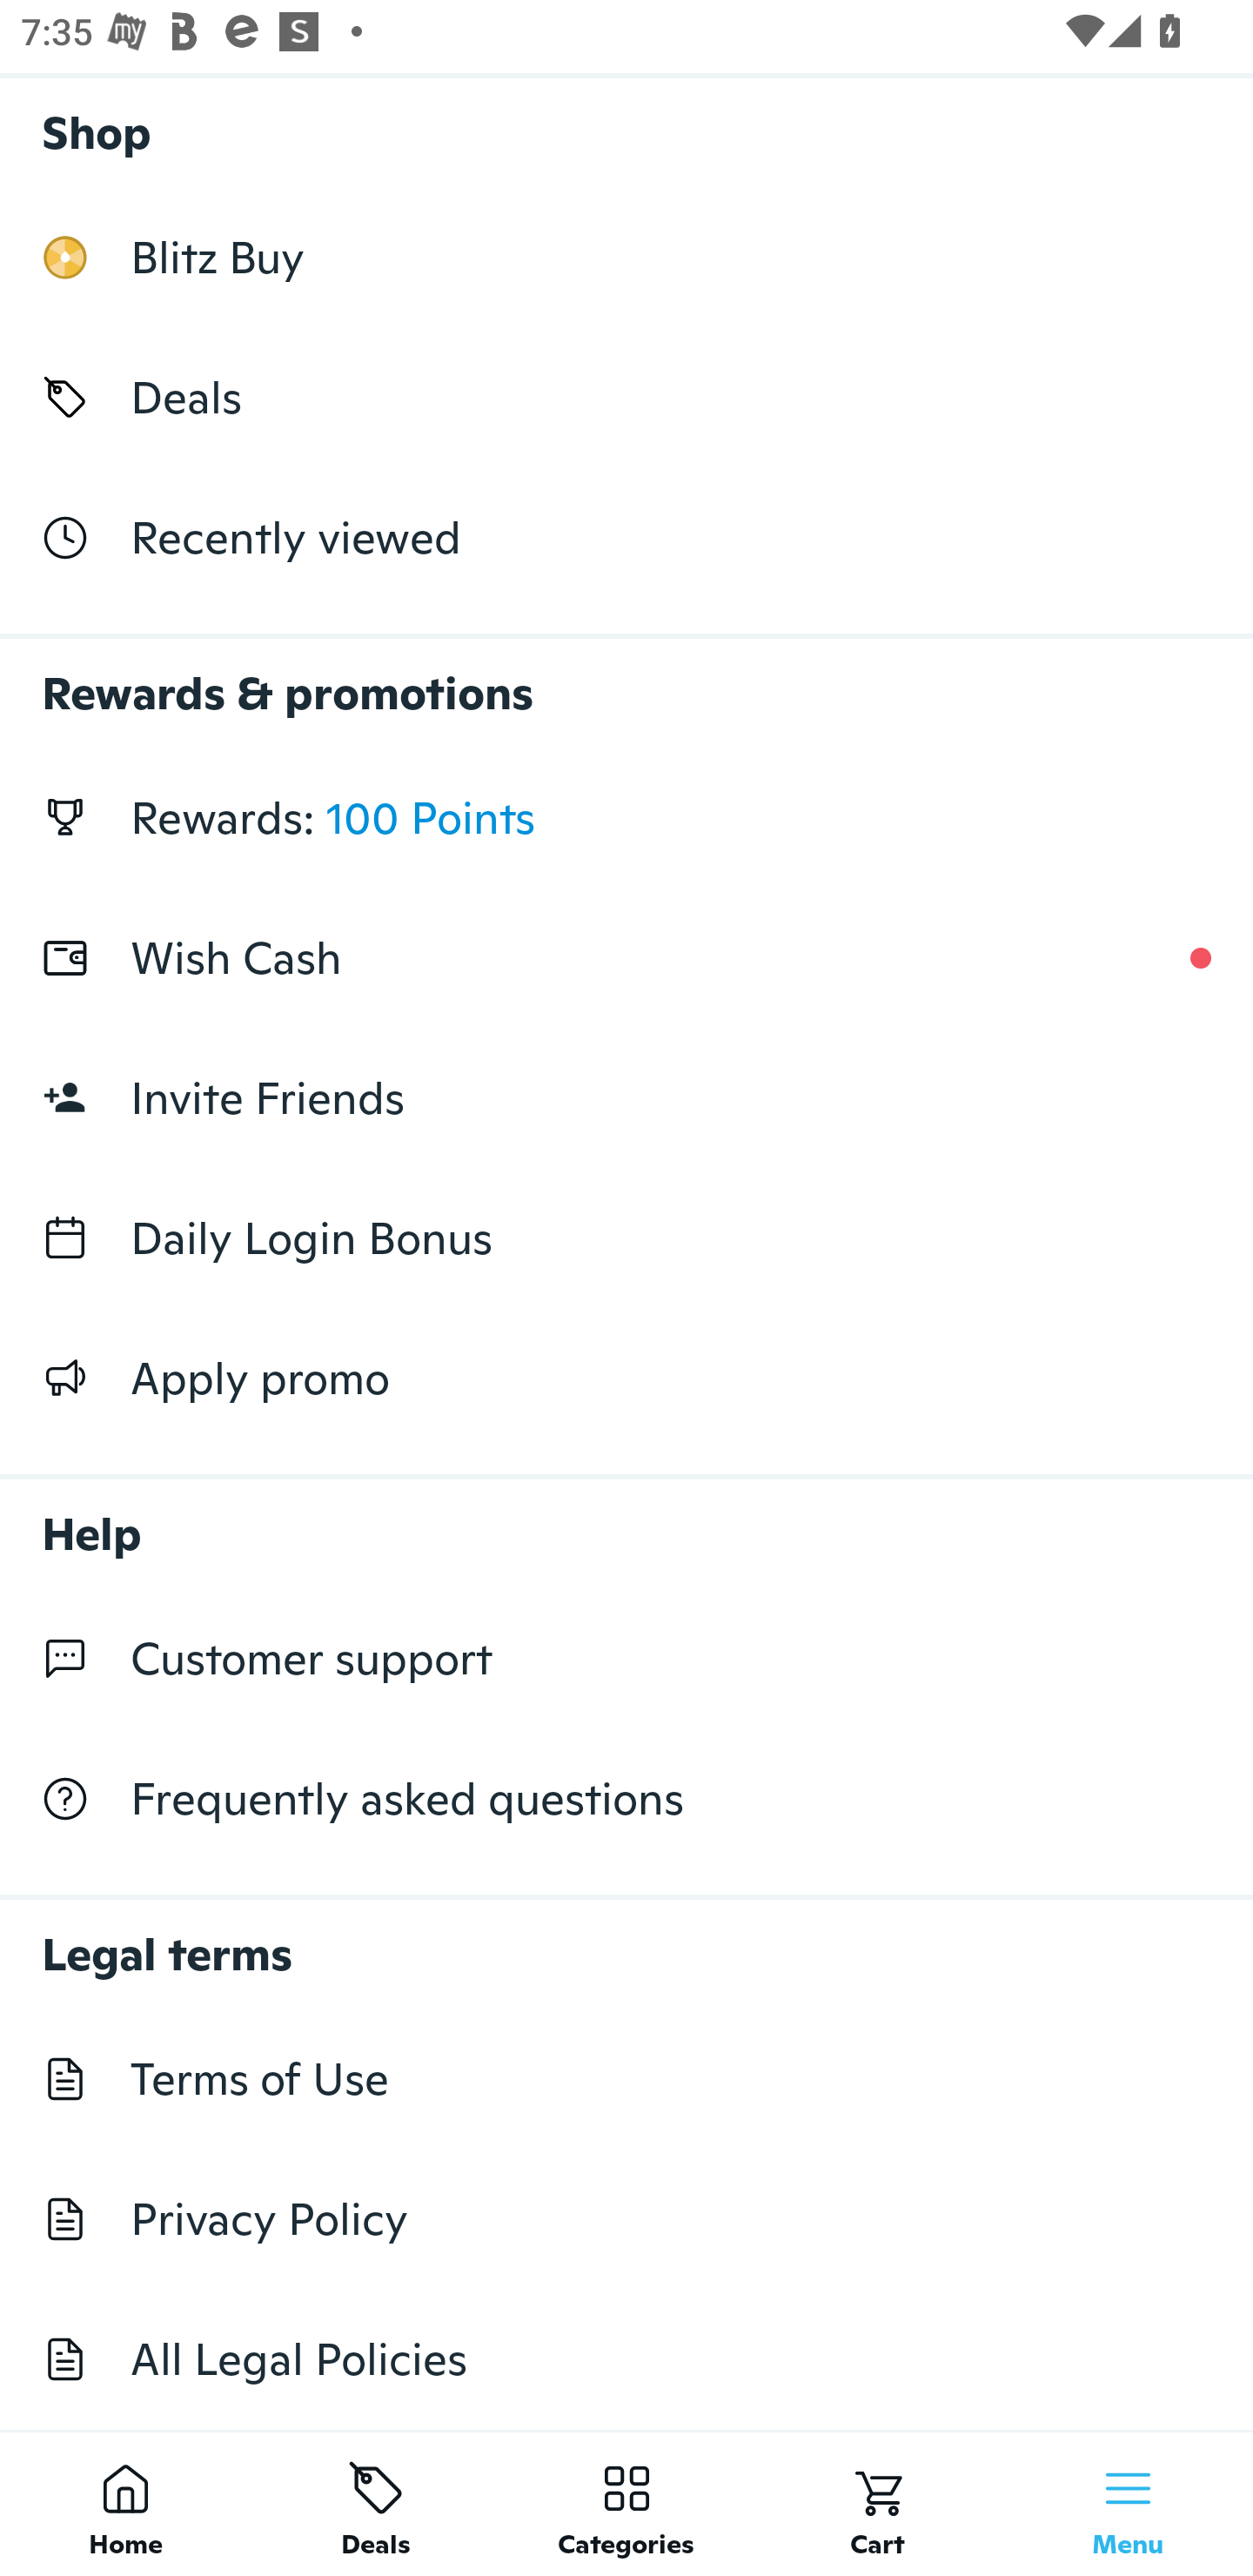 Image resolution: width=1253 pixels, height=2576 pixels. I want to click on Wish Cash, so click(626, 958).